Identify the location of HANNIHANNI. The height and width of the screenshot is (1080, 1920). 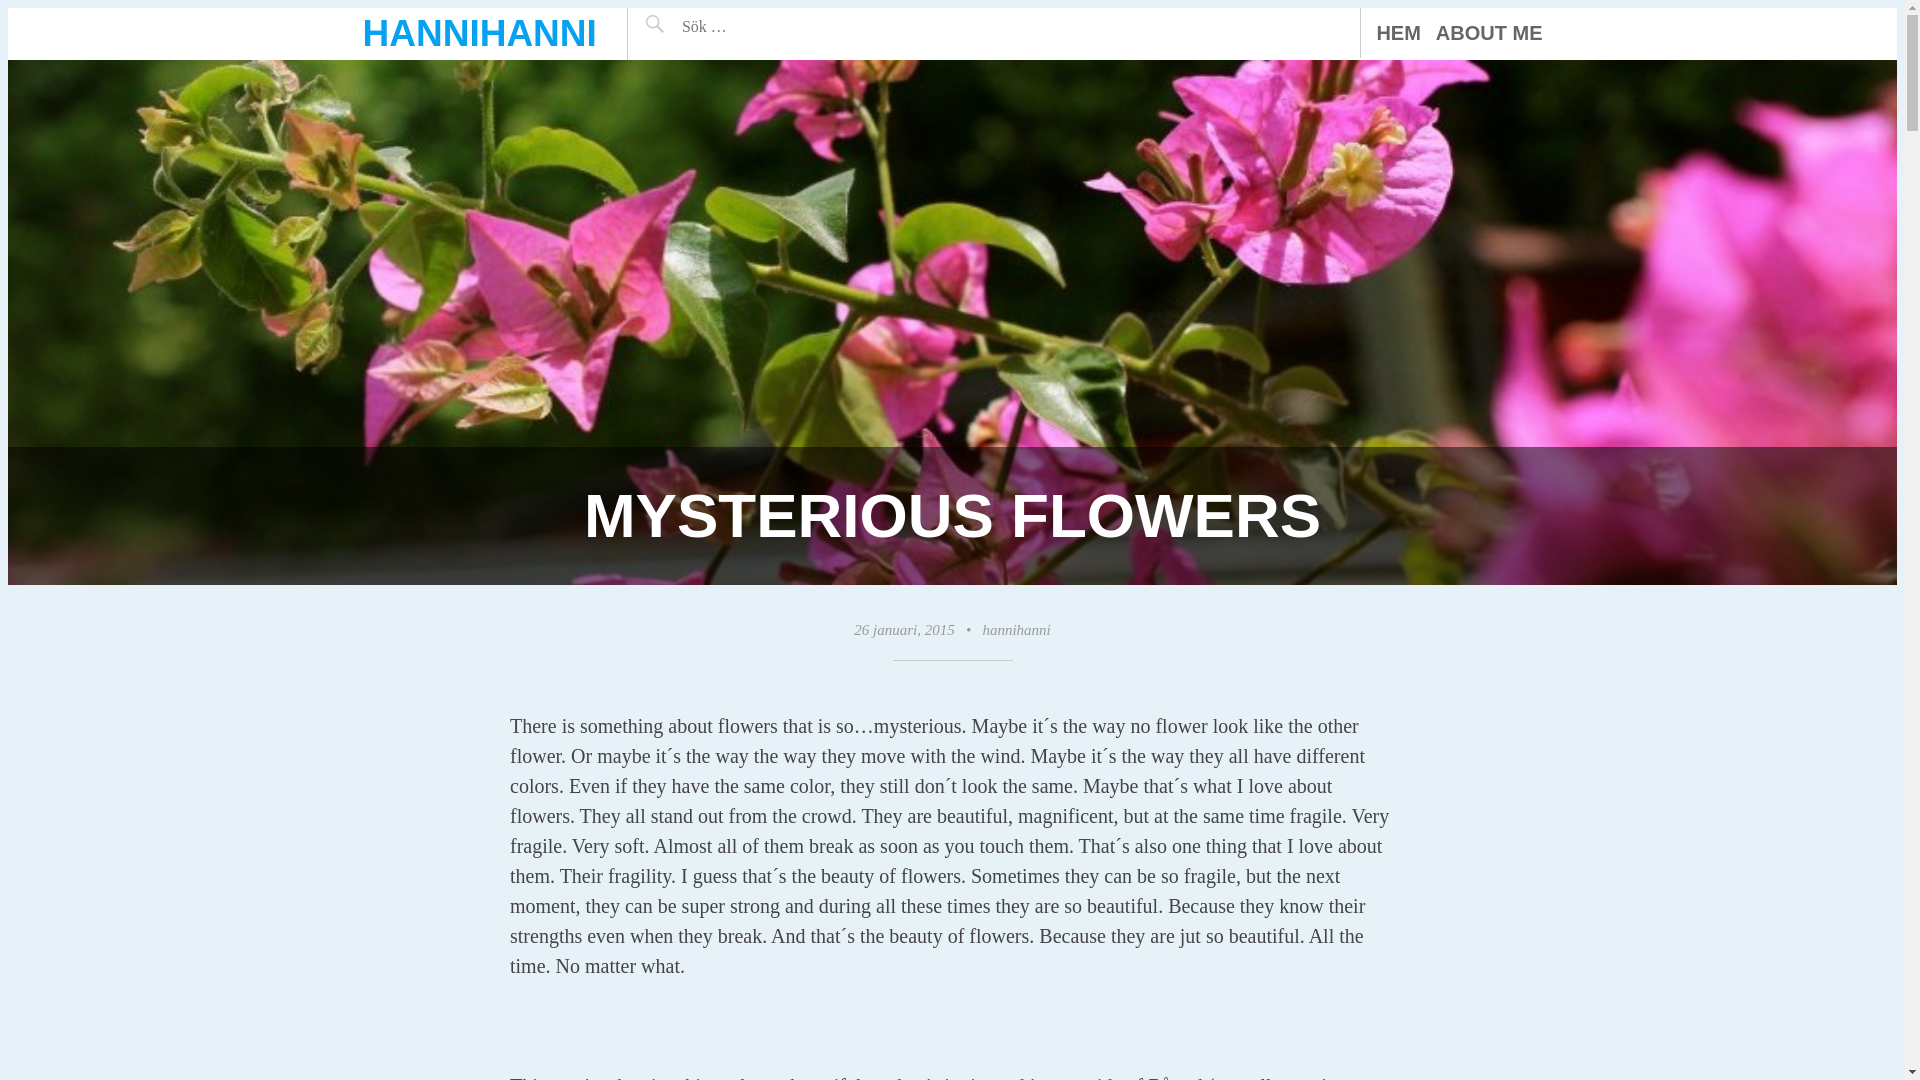
(478, 33).